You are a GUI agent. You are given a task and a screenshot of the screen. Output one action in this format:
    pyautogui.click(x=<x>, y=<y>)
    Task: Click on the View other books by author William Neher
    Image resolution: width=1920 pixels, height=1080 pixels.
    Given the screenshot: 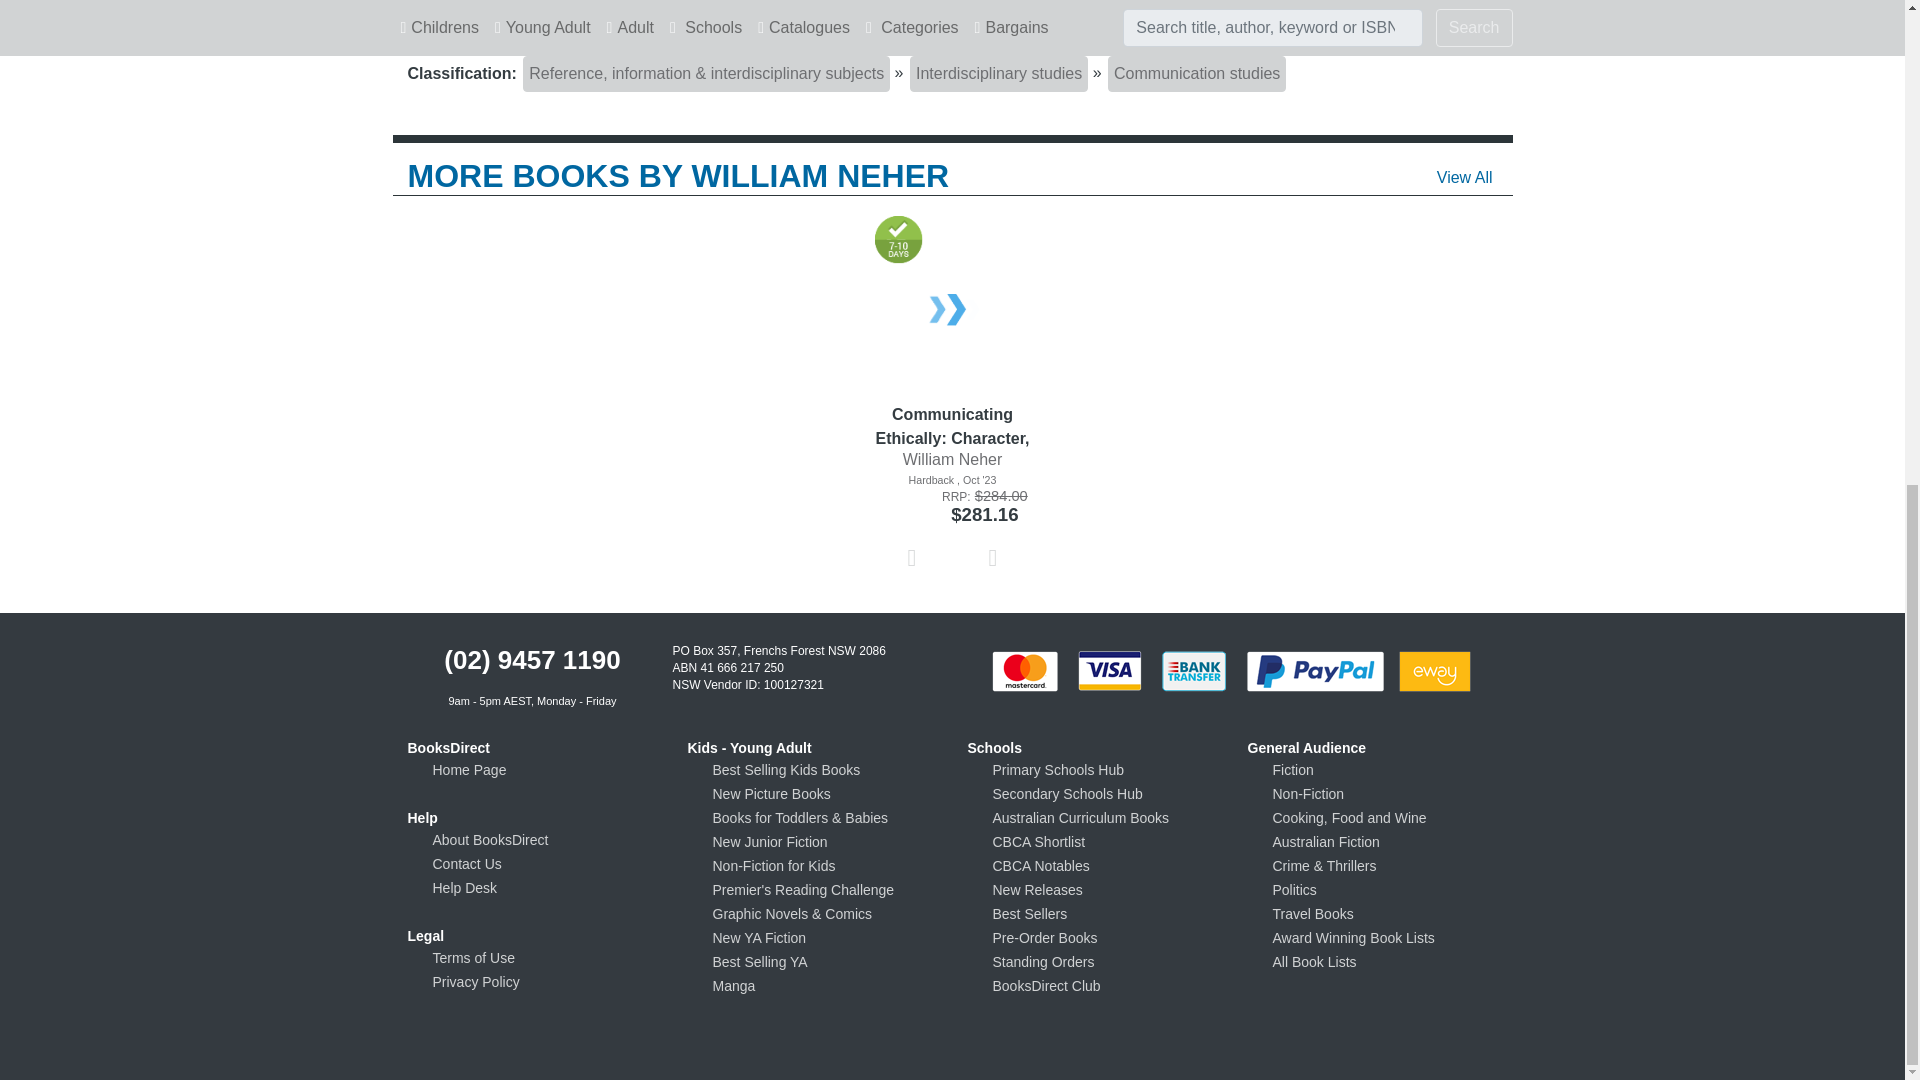 What is the action you would take?
    pyautogui.click(x=952, y=459)
    